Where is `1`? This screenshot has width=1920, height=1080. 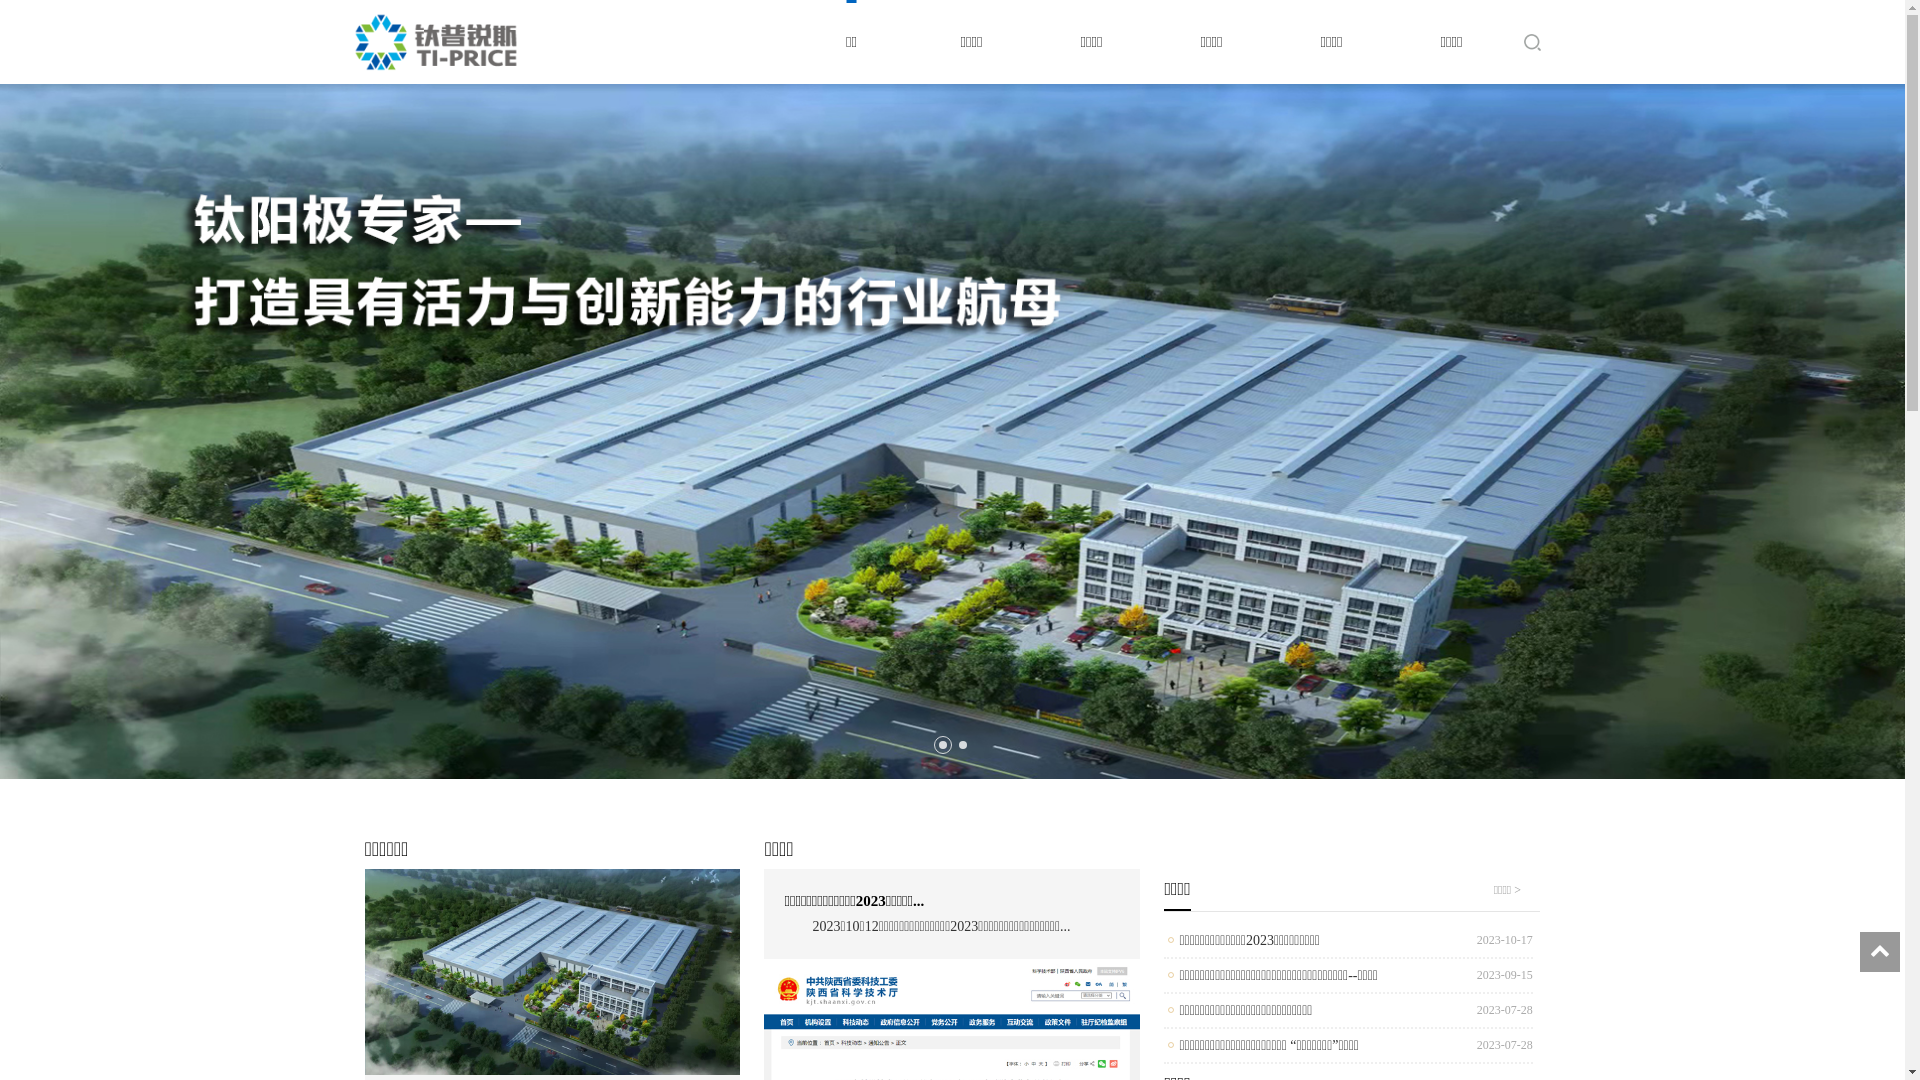
1 is located at coordinates (942, 745).